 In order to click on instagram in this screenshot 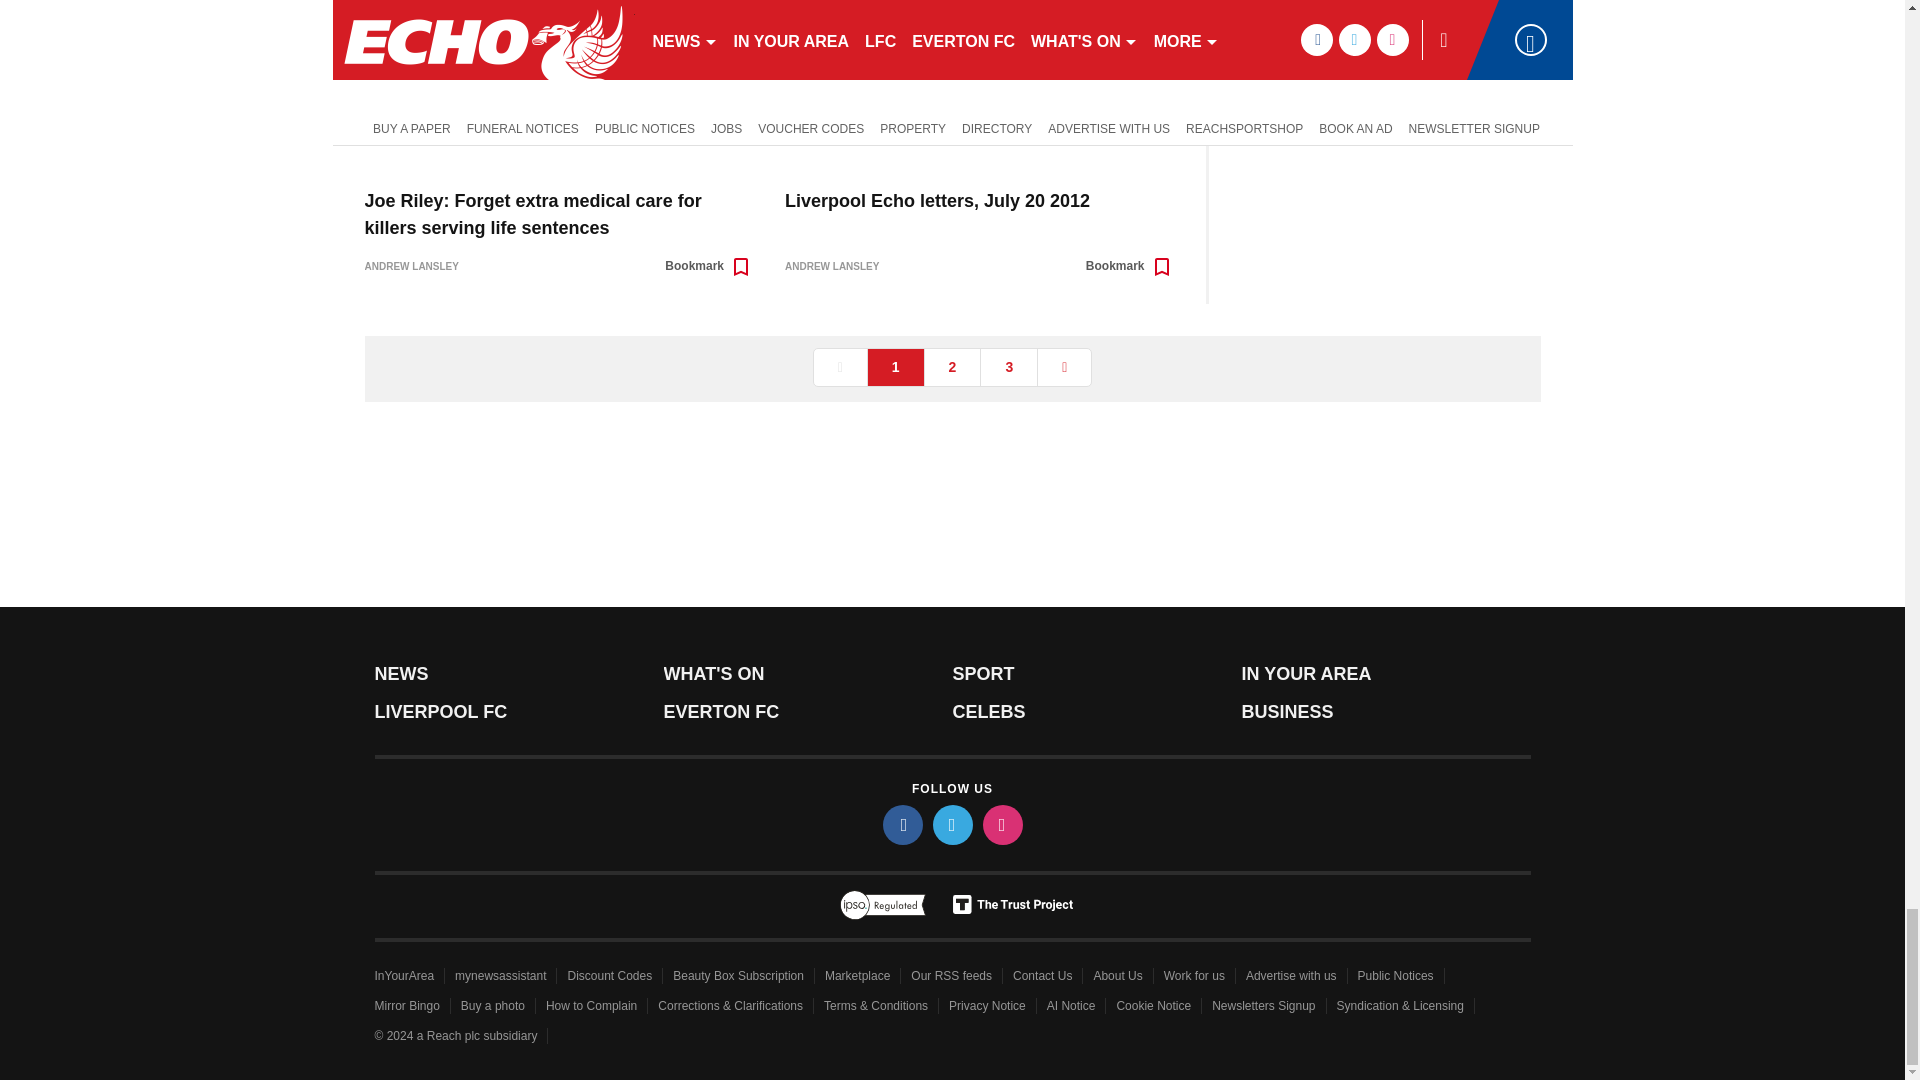, I will do `click(1001, 824)`.